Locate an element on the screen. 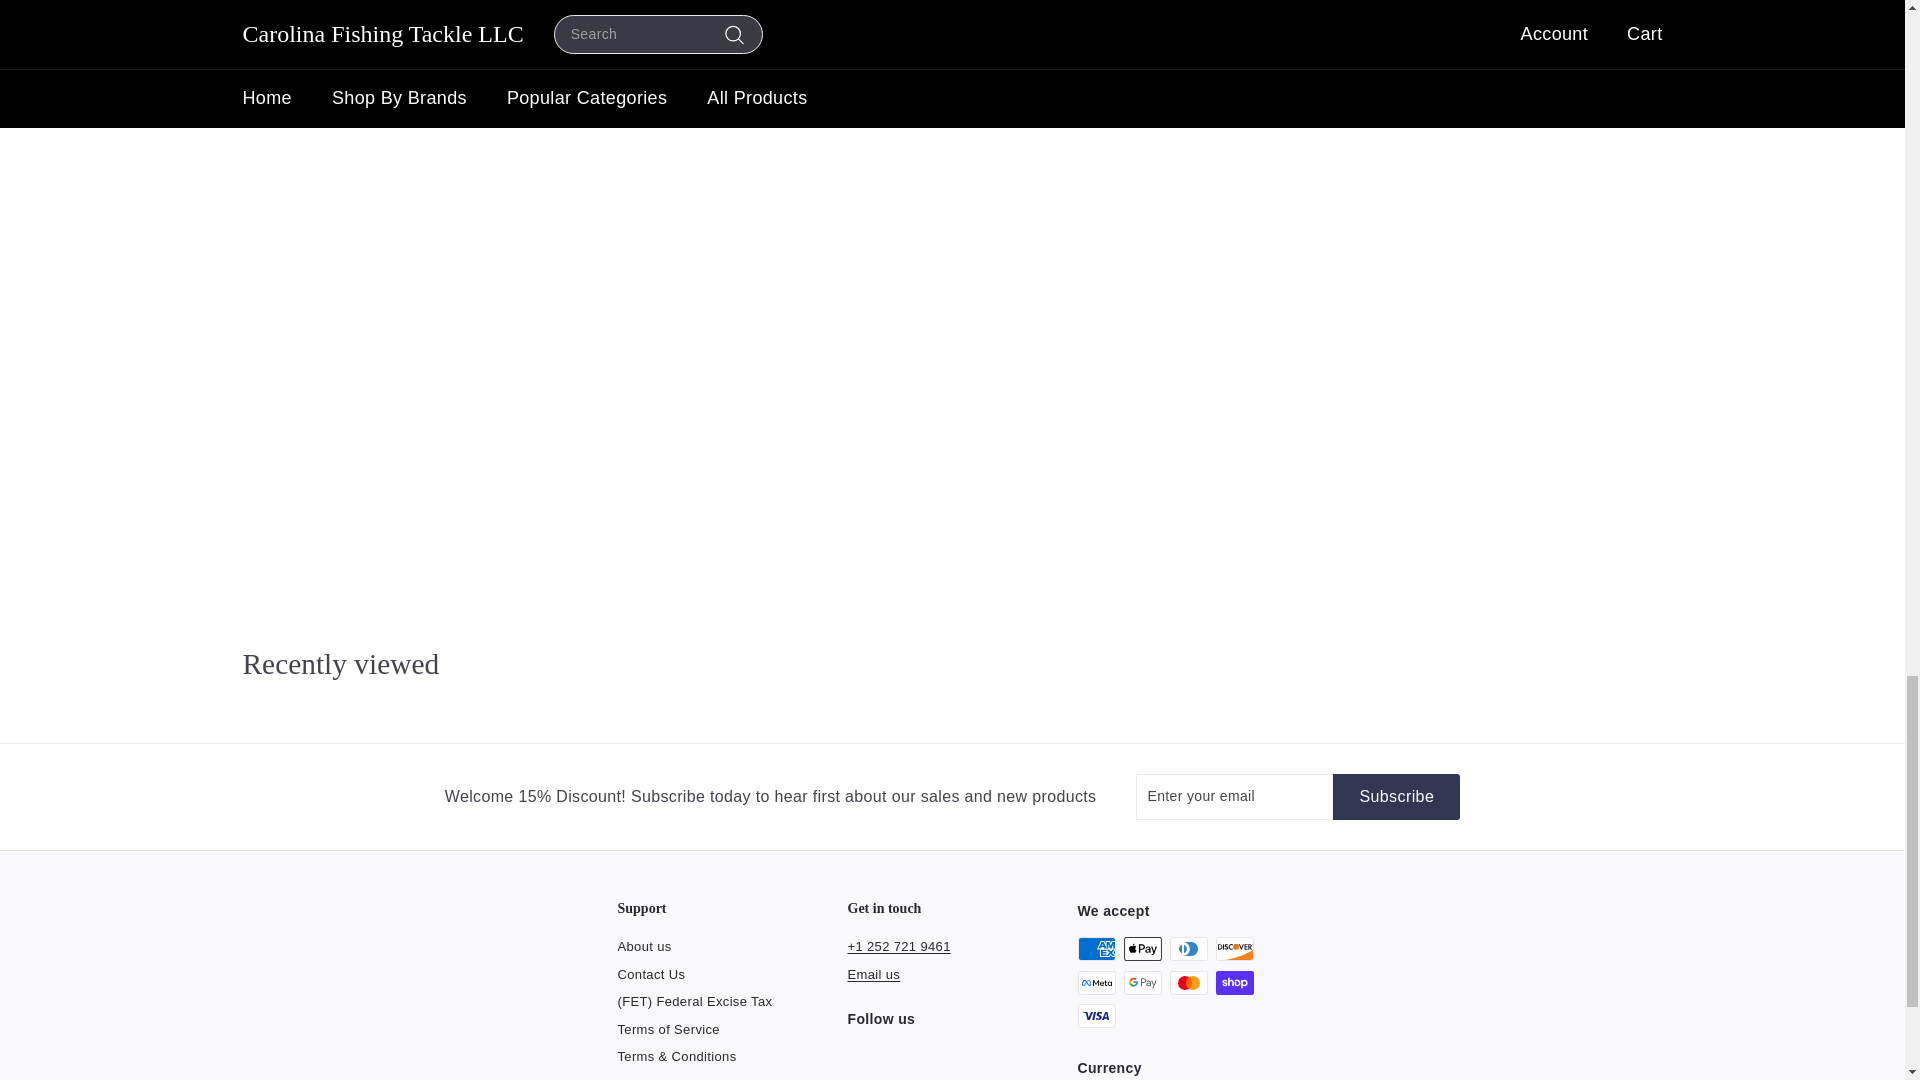  American Express is located at coordinates (1096, 949).